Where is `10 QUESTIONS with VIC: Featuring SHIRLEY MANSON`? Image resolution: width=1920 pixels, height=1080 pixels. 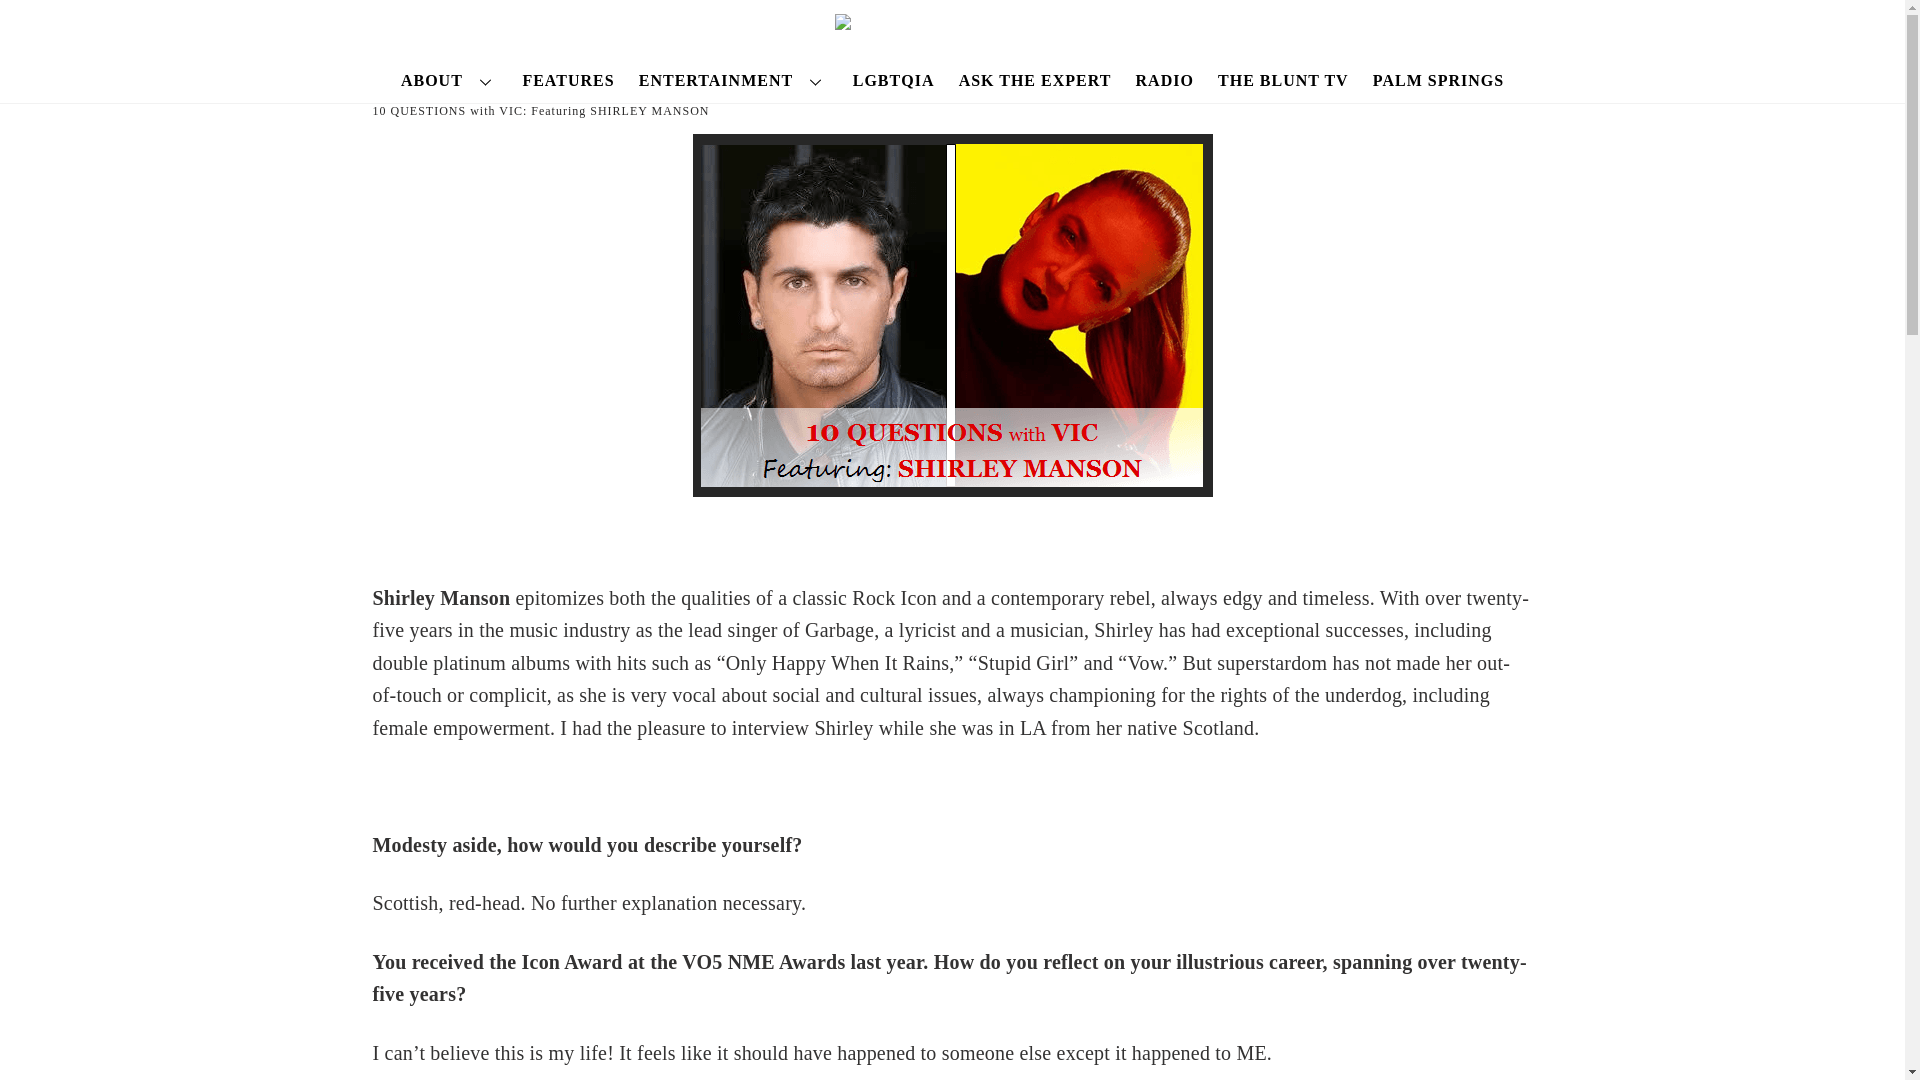 10 QUESTIONS with VIC: Featuring SHIRLEY MANSON is located at coordinates (540, 110).